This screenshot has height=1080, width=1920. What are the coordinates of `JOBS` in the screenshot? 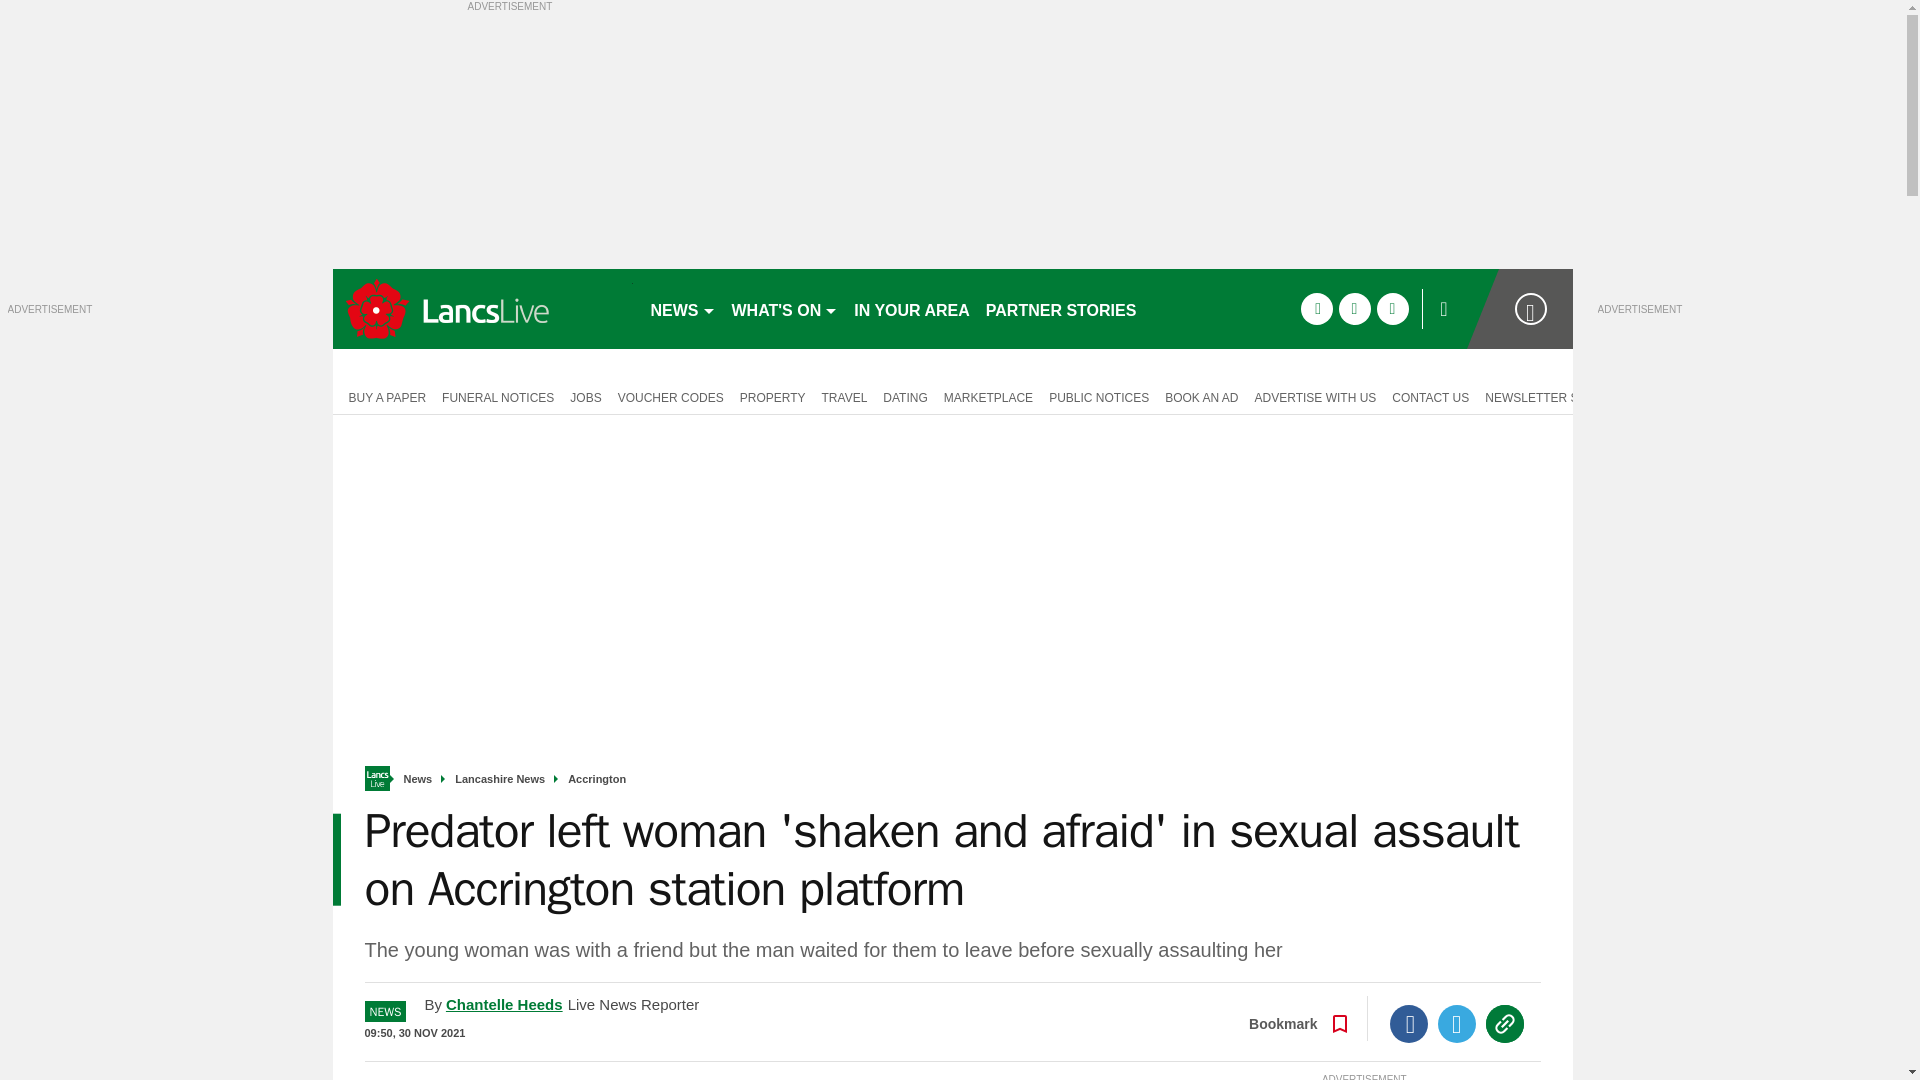 It's located at (585, 396).